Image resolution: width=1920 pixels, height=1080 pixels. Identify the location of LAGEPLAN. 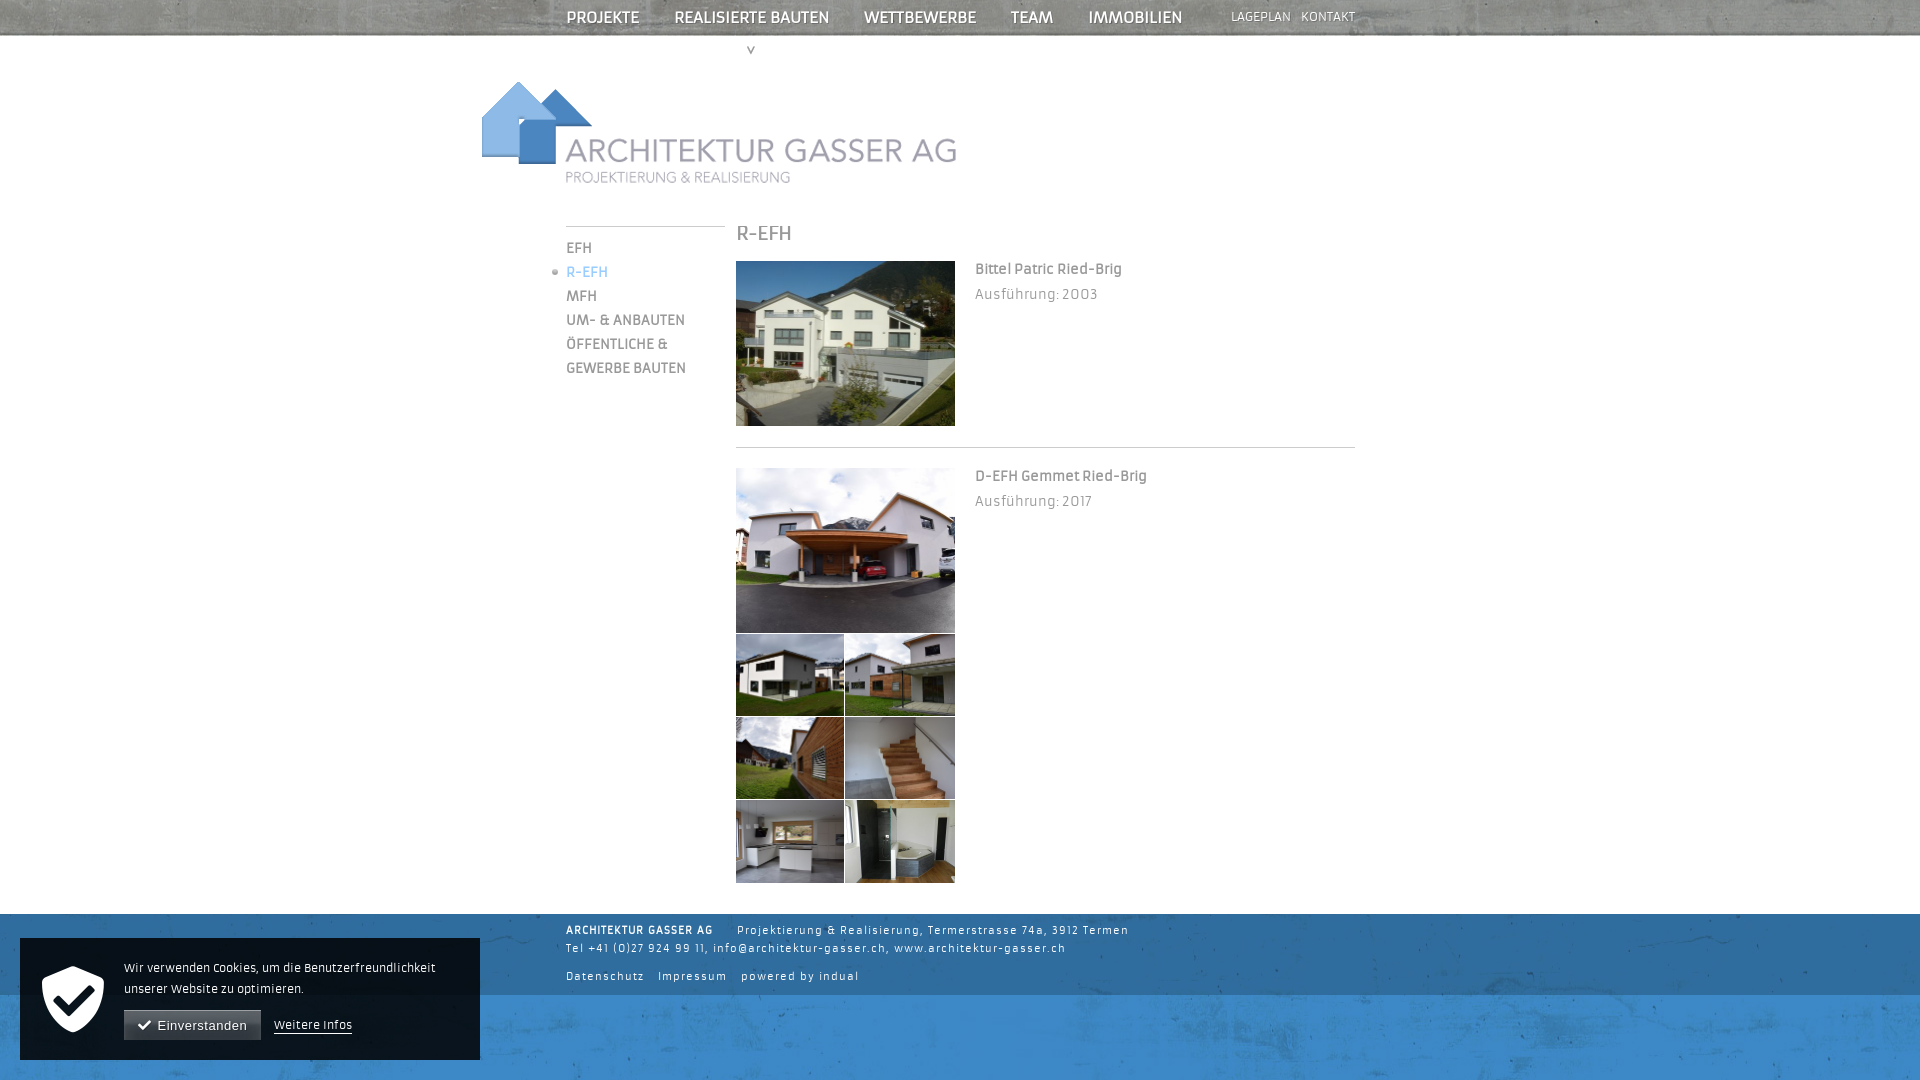
(1255, 18).